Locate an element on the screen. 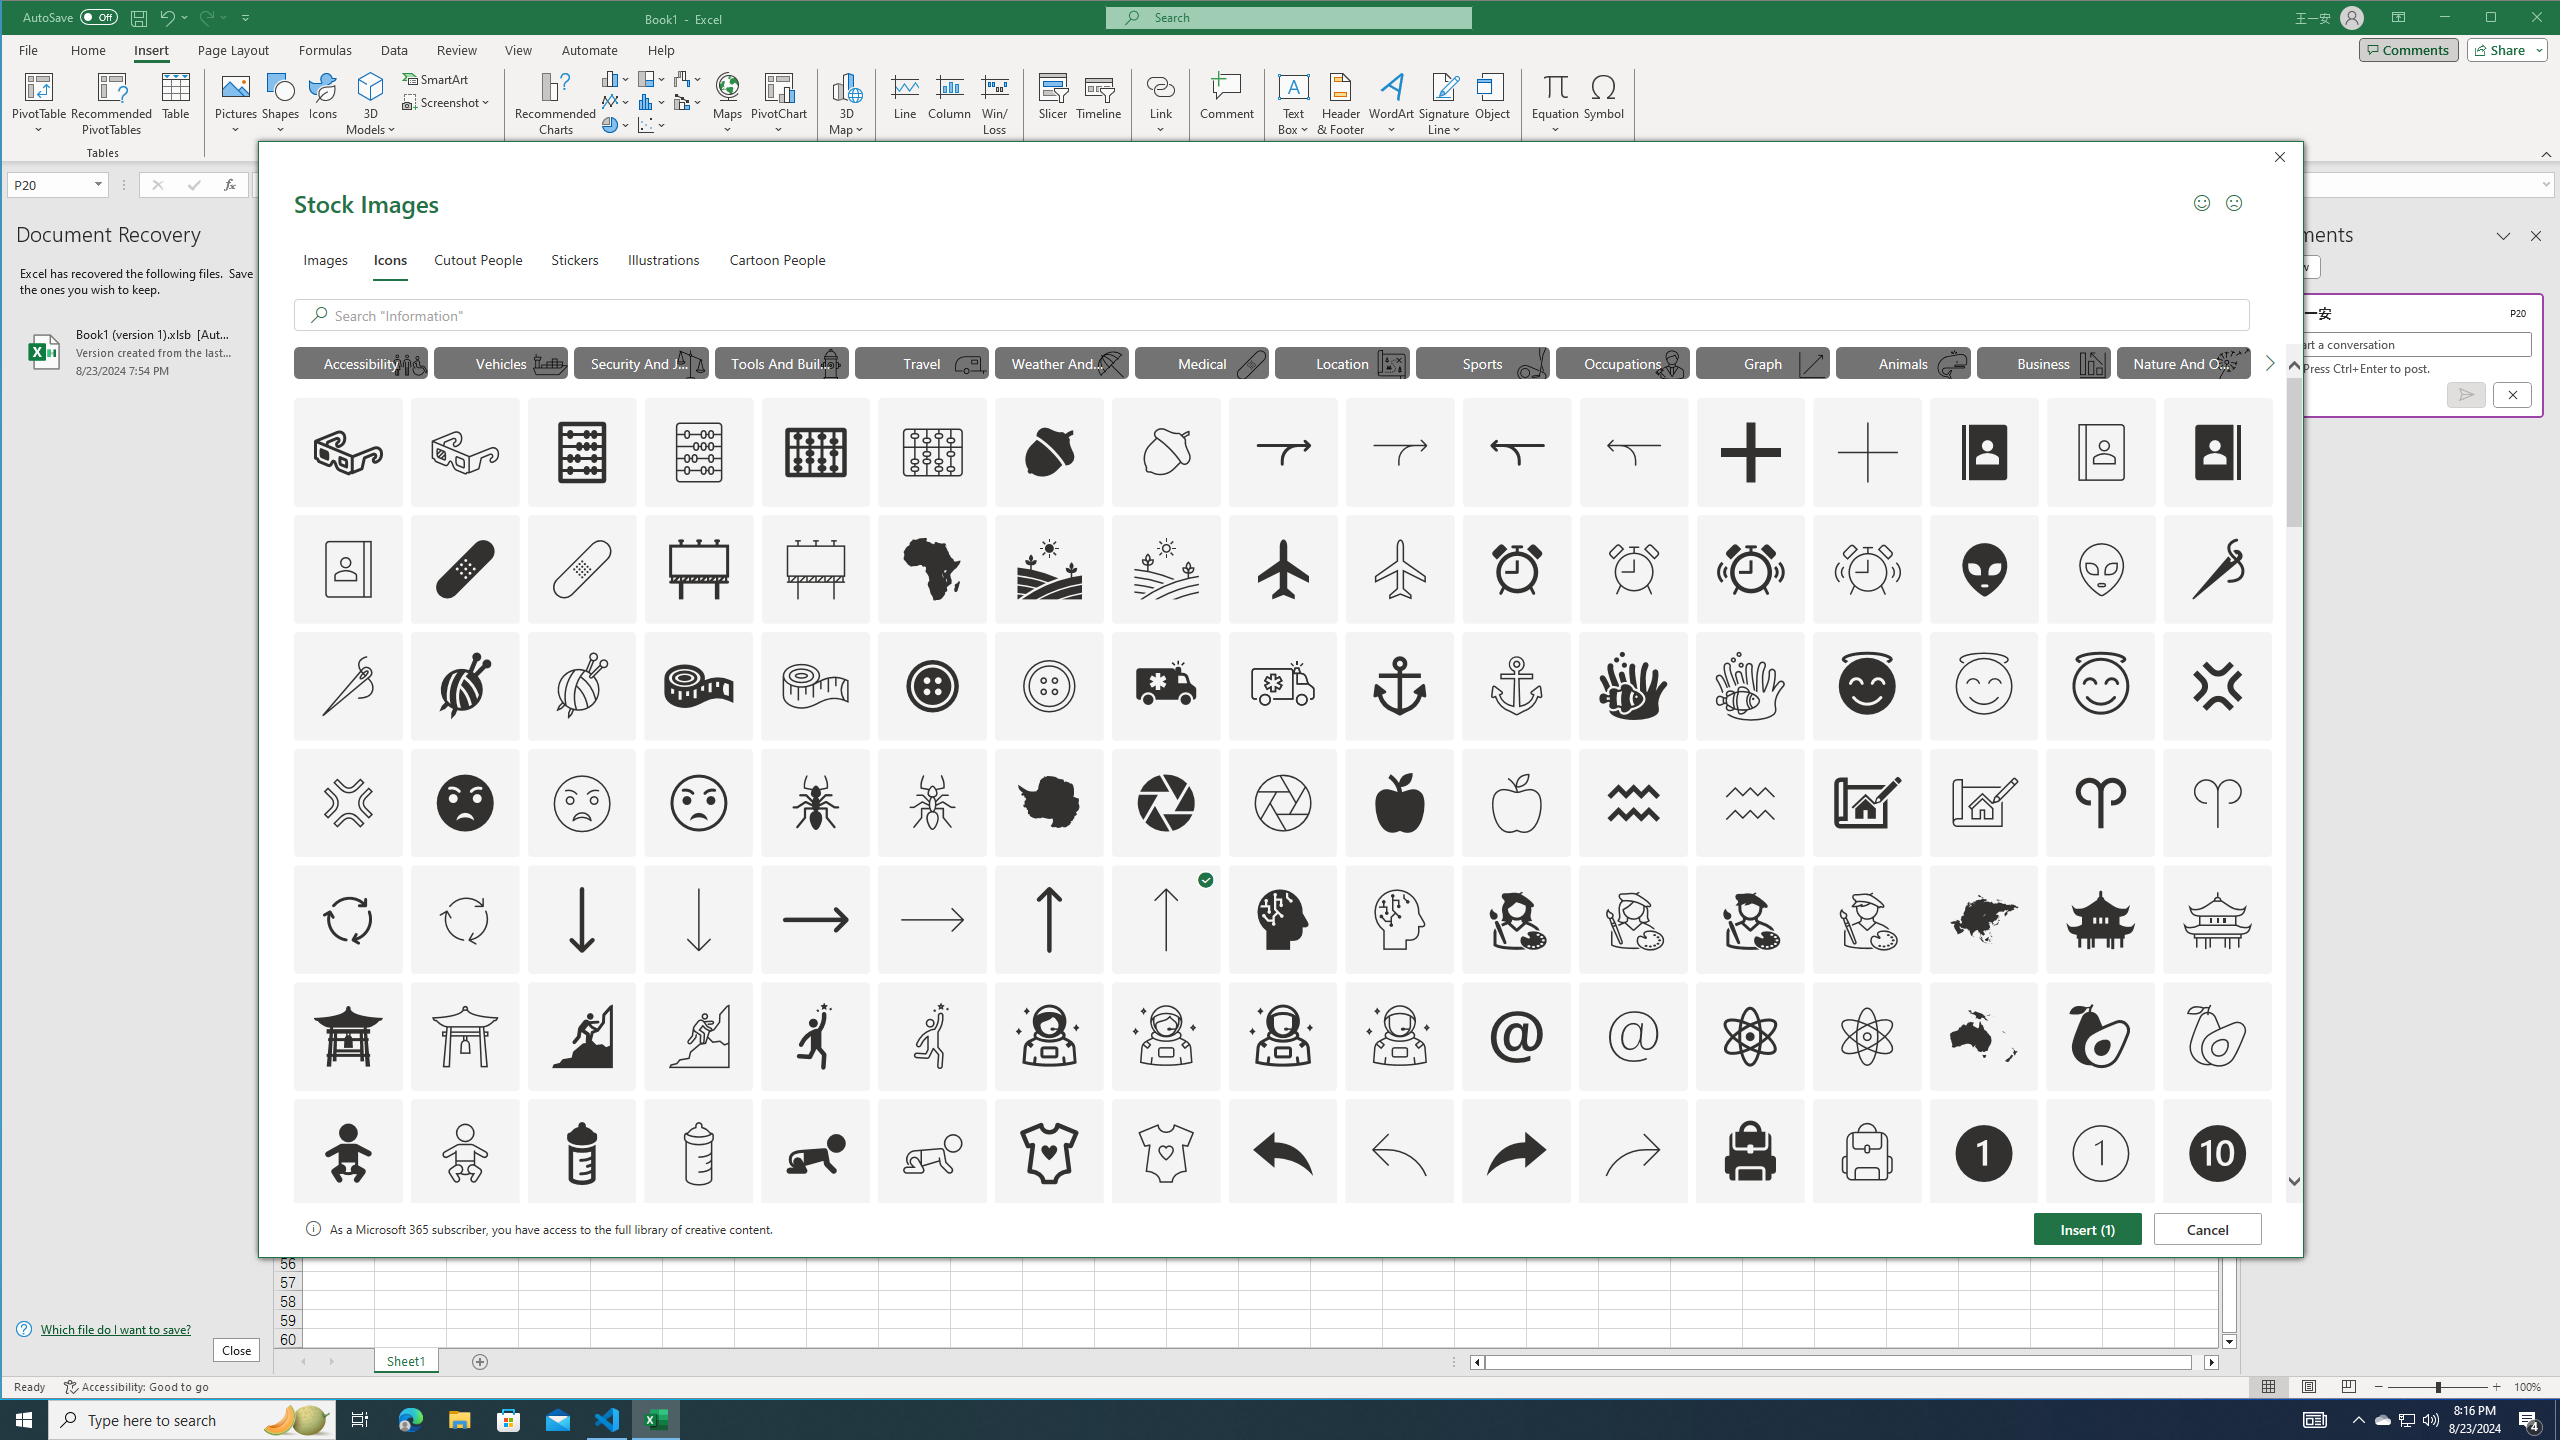 This screenshot has height=1440, width=2560. AutomationID: Icons_ArtistMale is located at coordinates (1750, 920).